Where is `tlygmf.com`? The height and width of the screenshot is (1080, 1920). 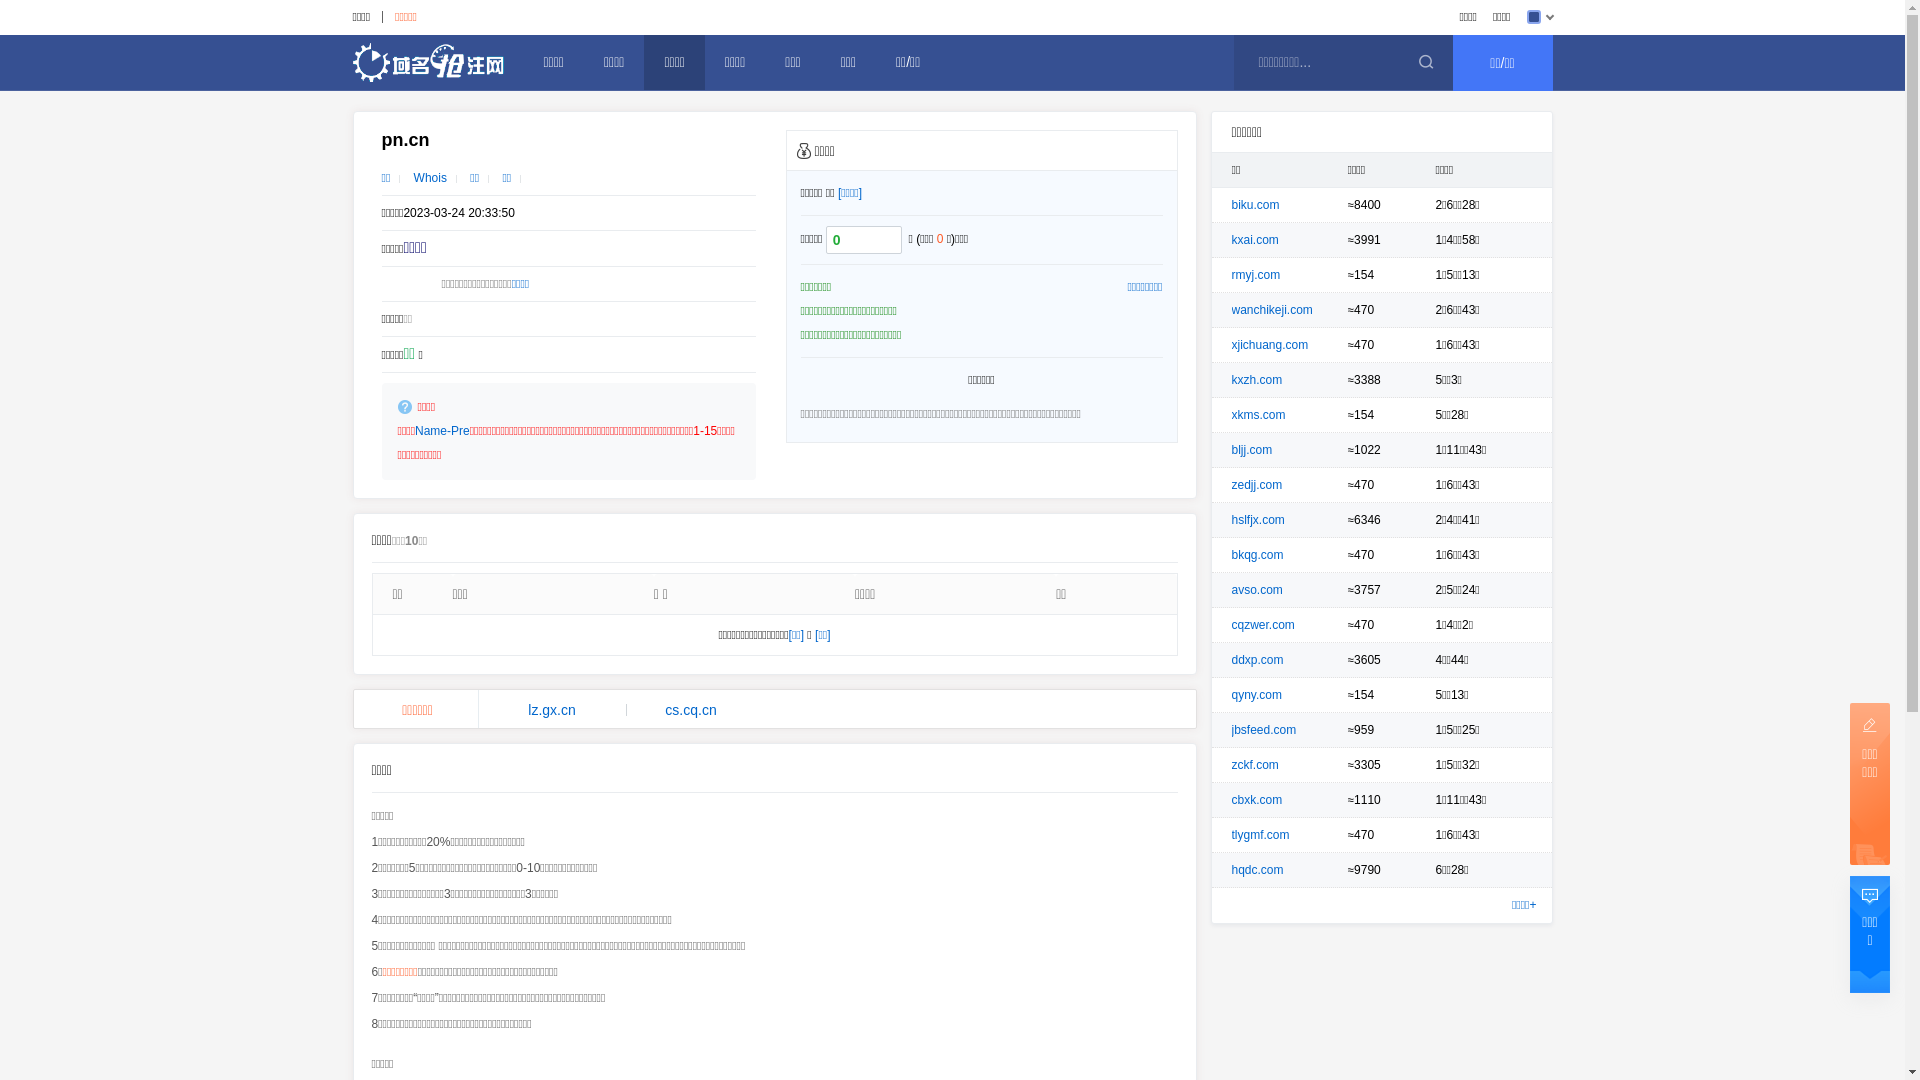 tlygmf.com is located at coordinates (1261, 835).